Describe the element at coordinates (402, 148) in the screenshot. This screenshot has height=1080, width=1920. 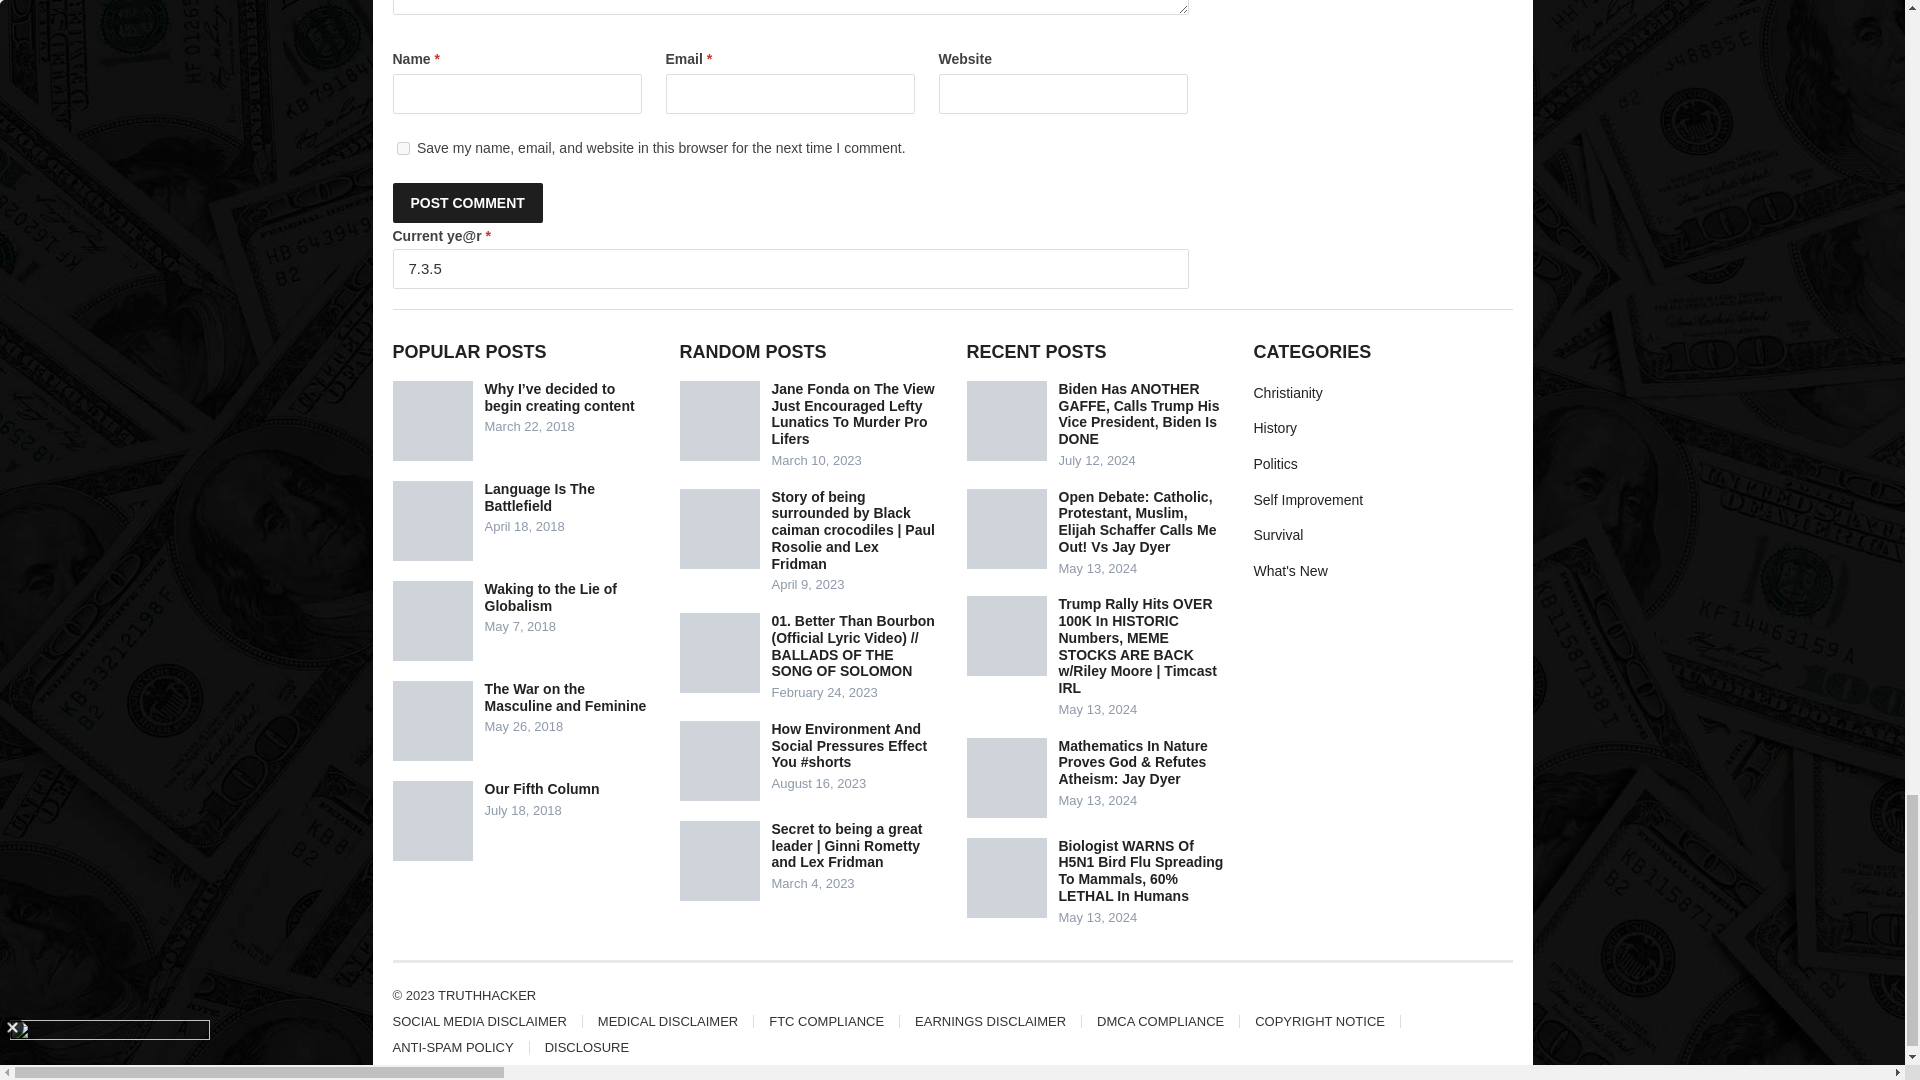
I see `yes` at that location.